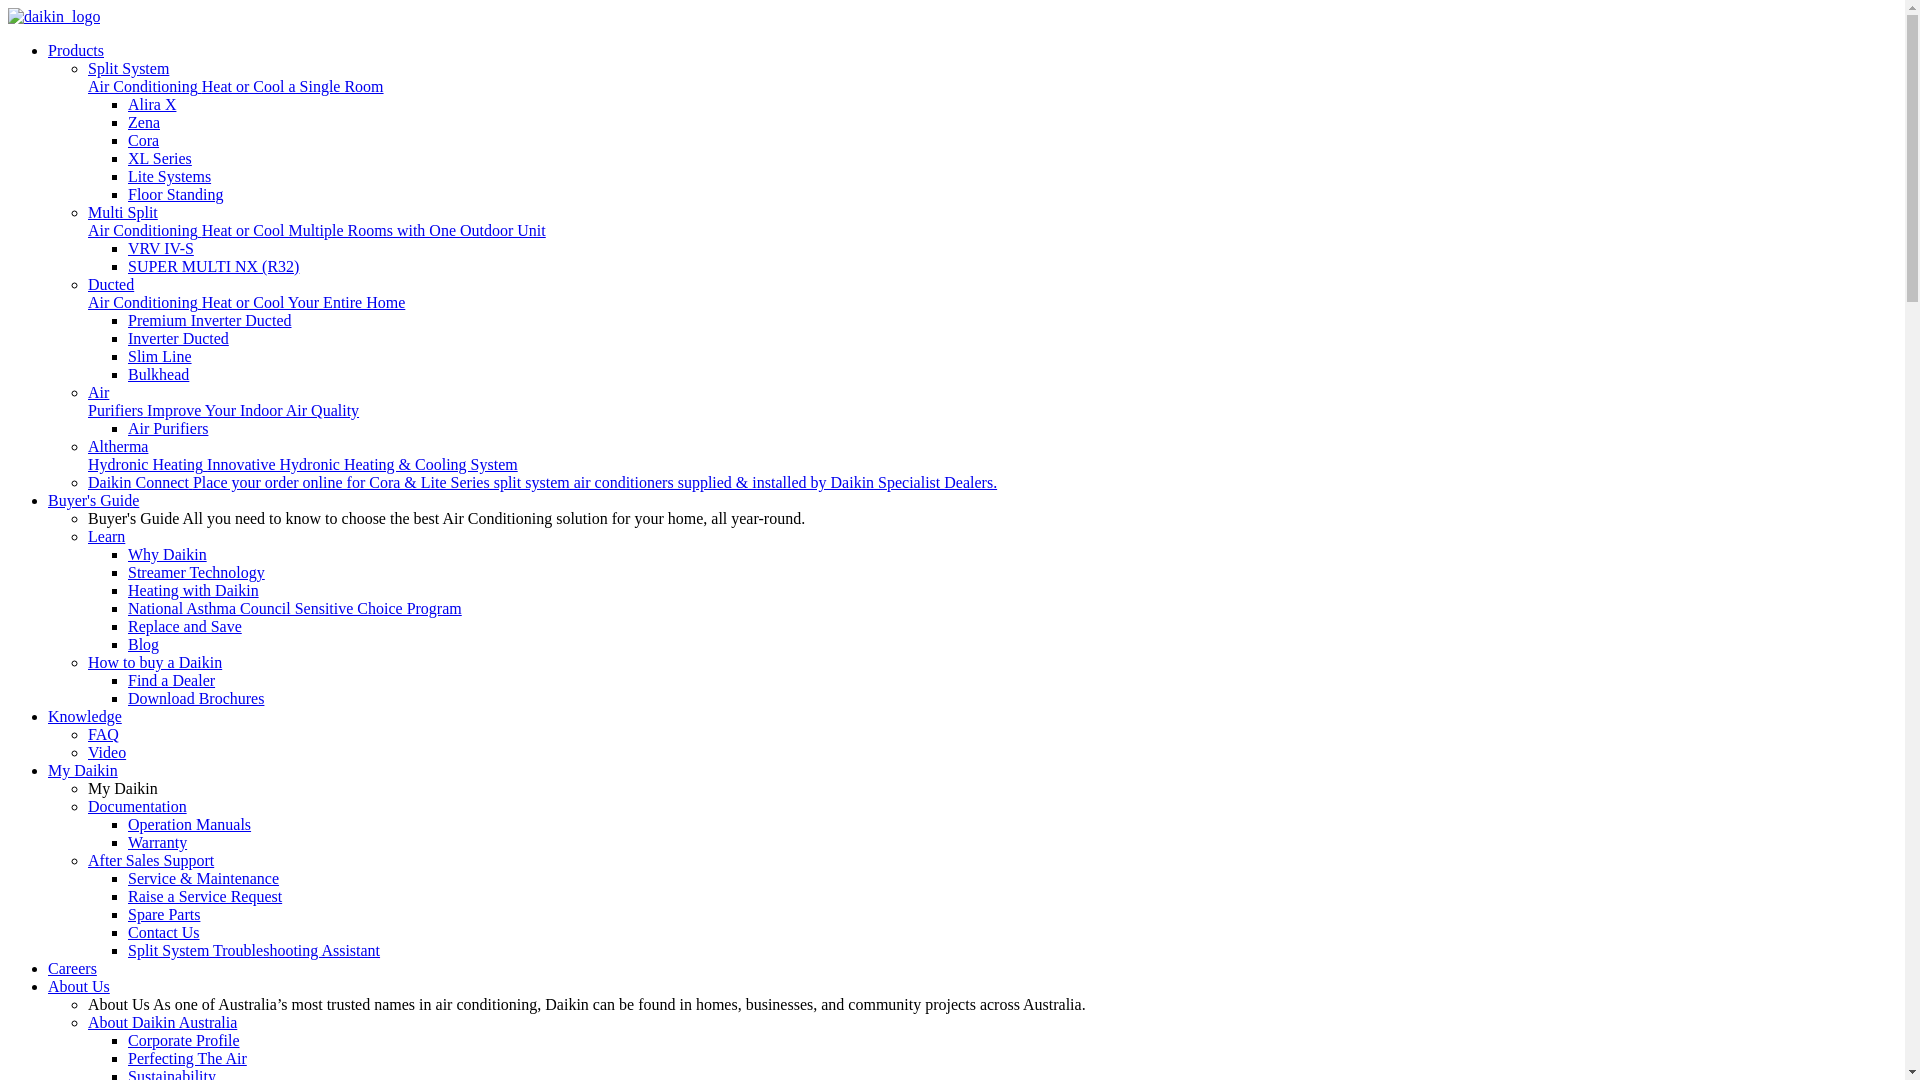 Image resolution: width=1920 pixels, height=1080 pixels. What do you see at coordinates (164, 914) in the screenshot?
I see `Spare Parts` at bounding box center [164, 914].